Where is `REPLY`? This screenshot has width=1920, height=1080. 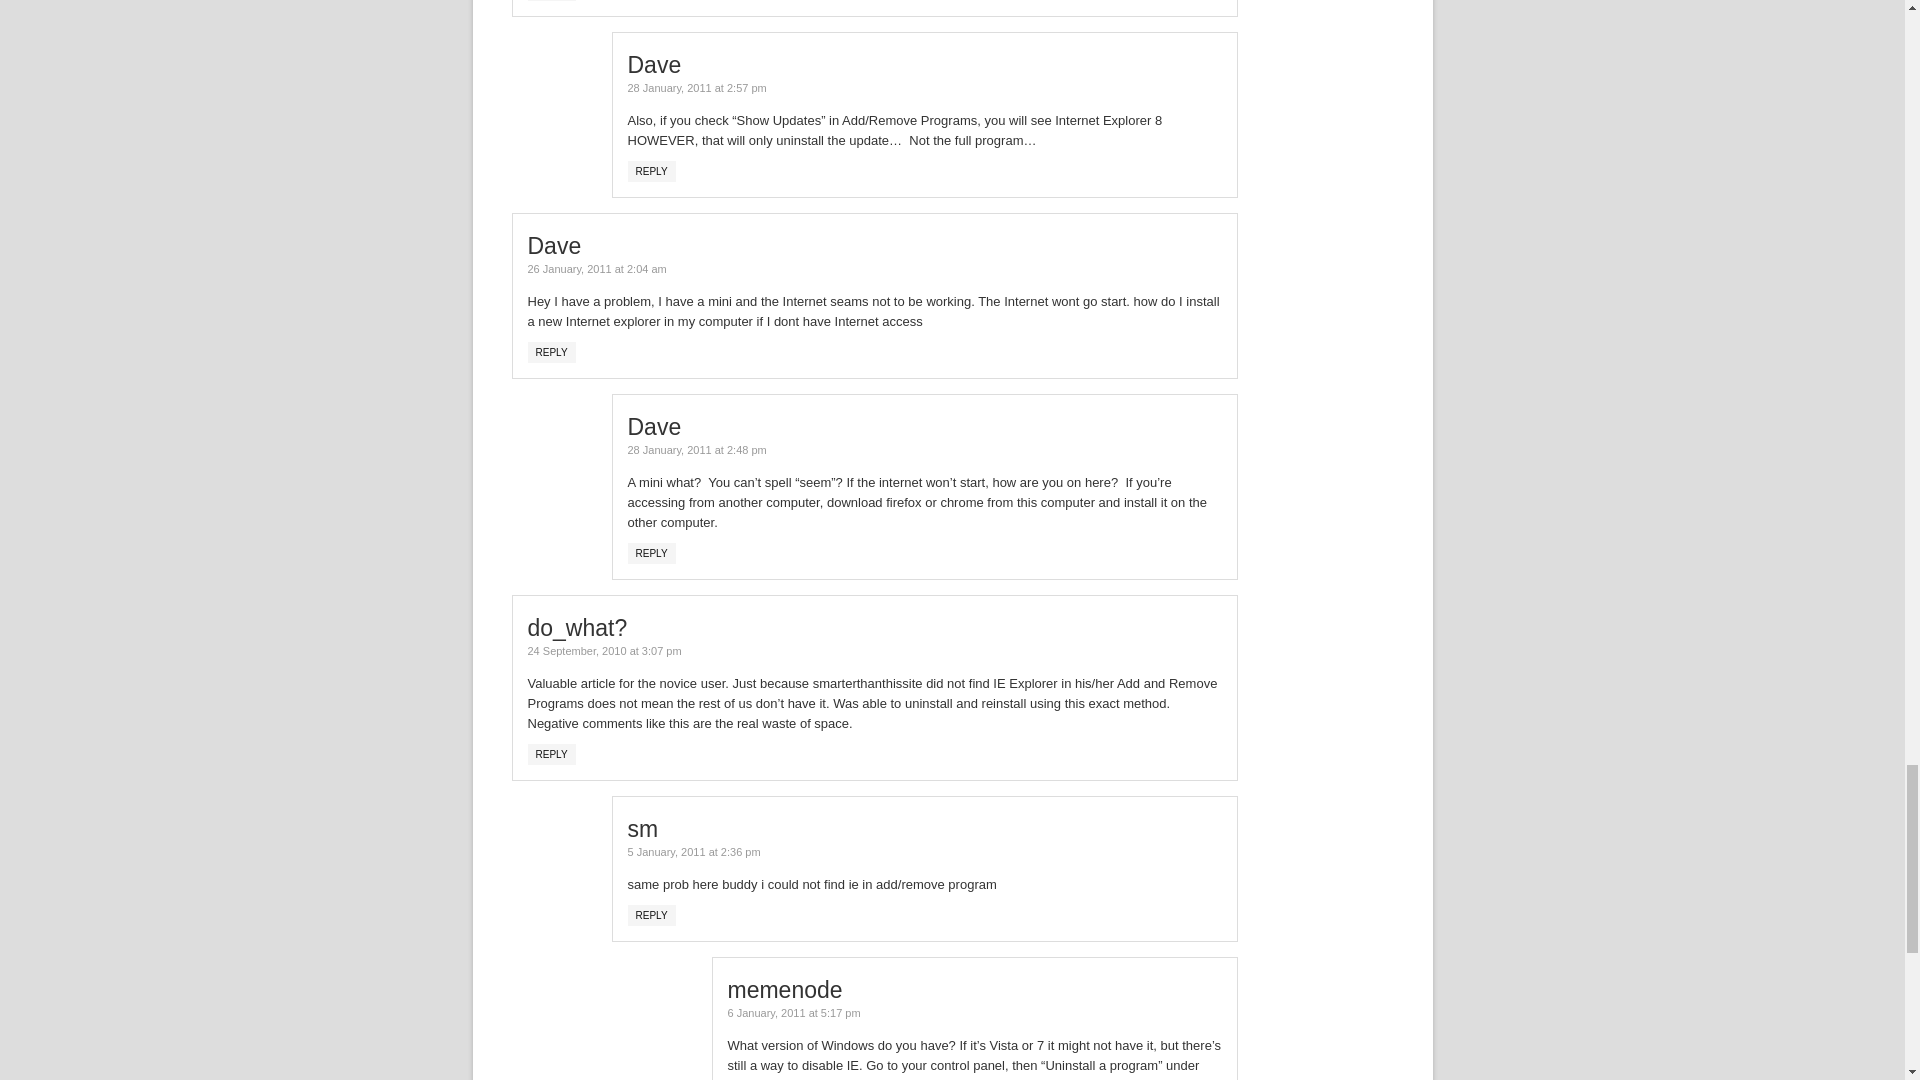
REPLY is located at coordinates (651, 553).